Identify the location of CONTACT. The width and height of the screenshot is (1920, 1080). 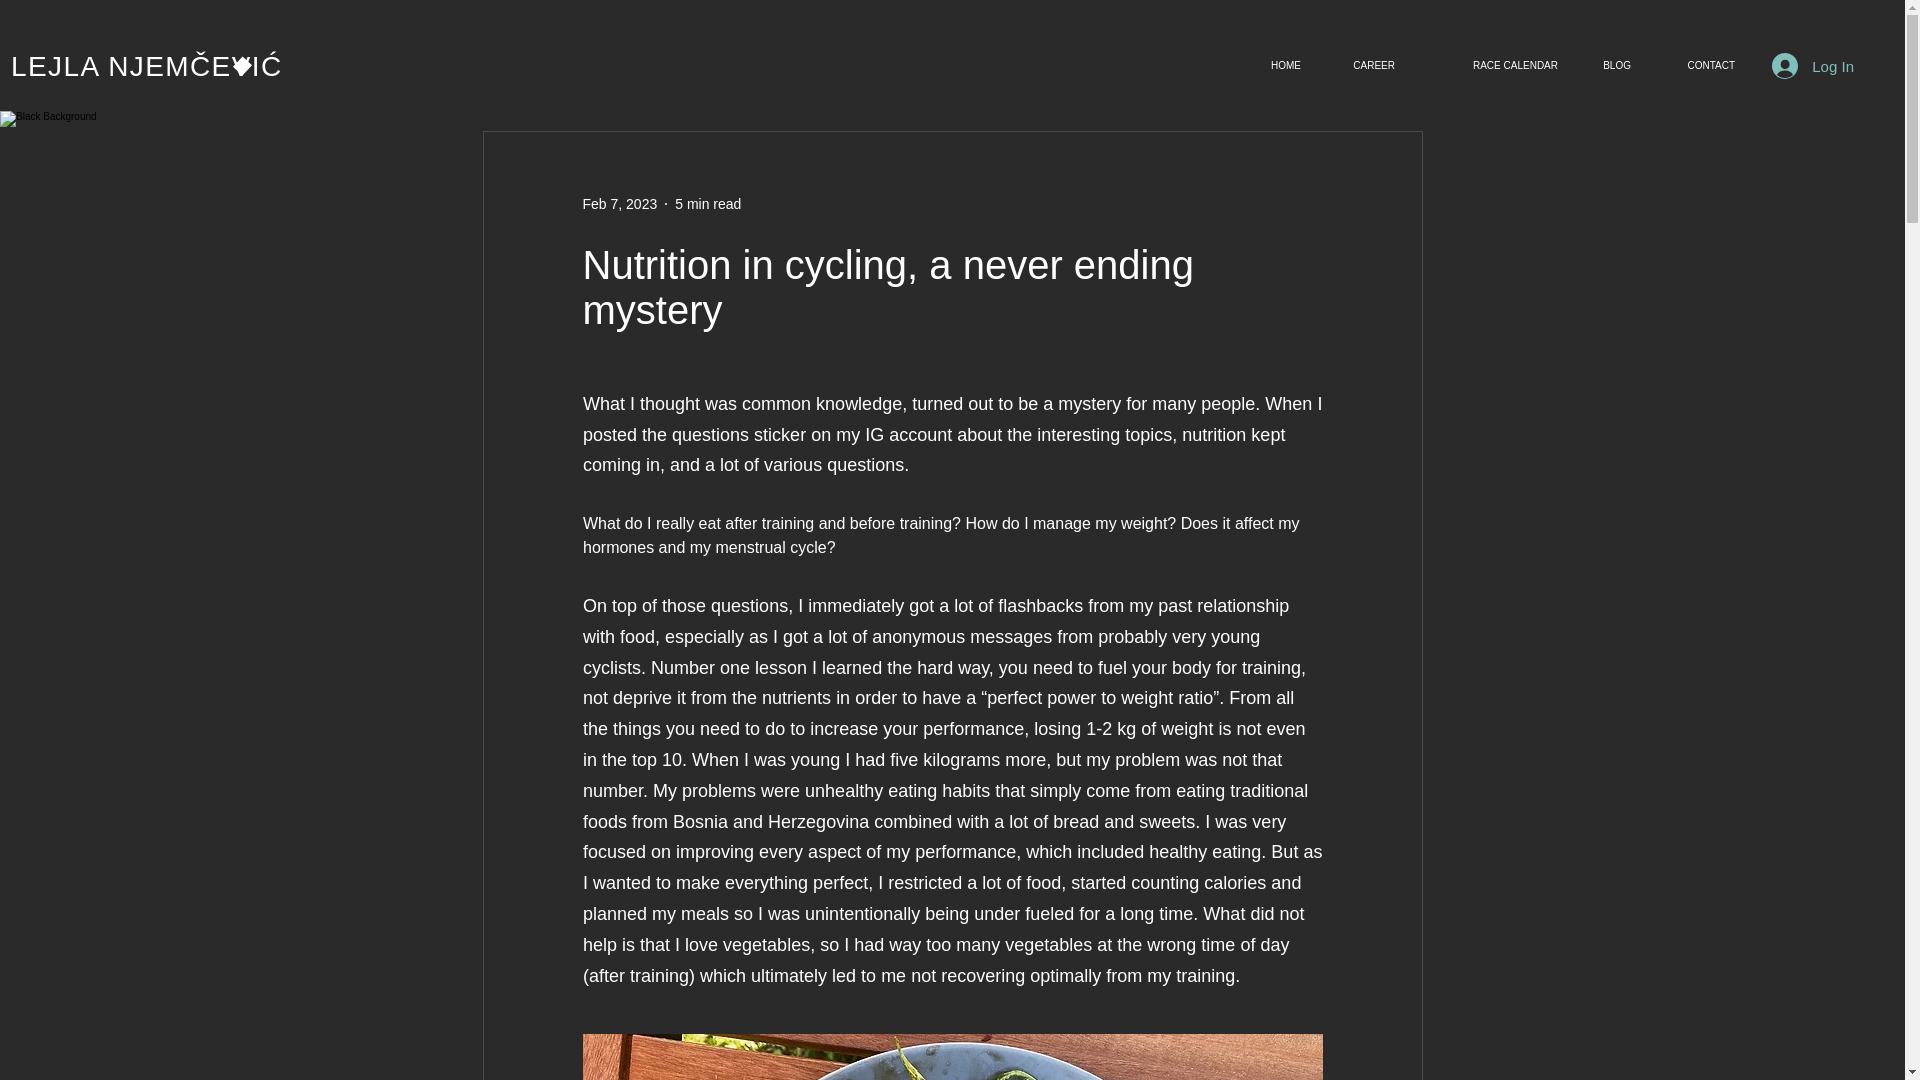
(1697, 66).